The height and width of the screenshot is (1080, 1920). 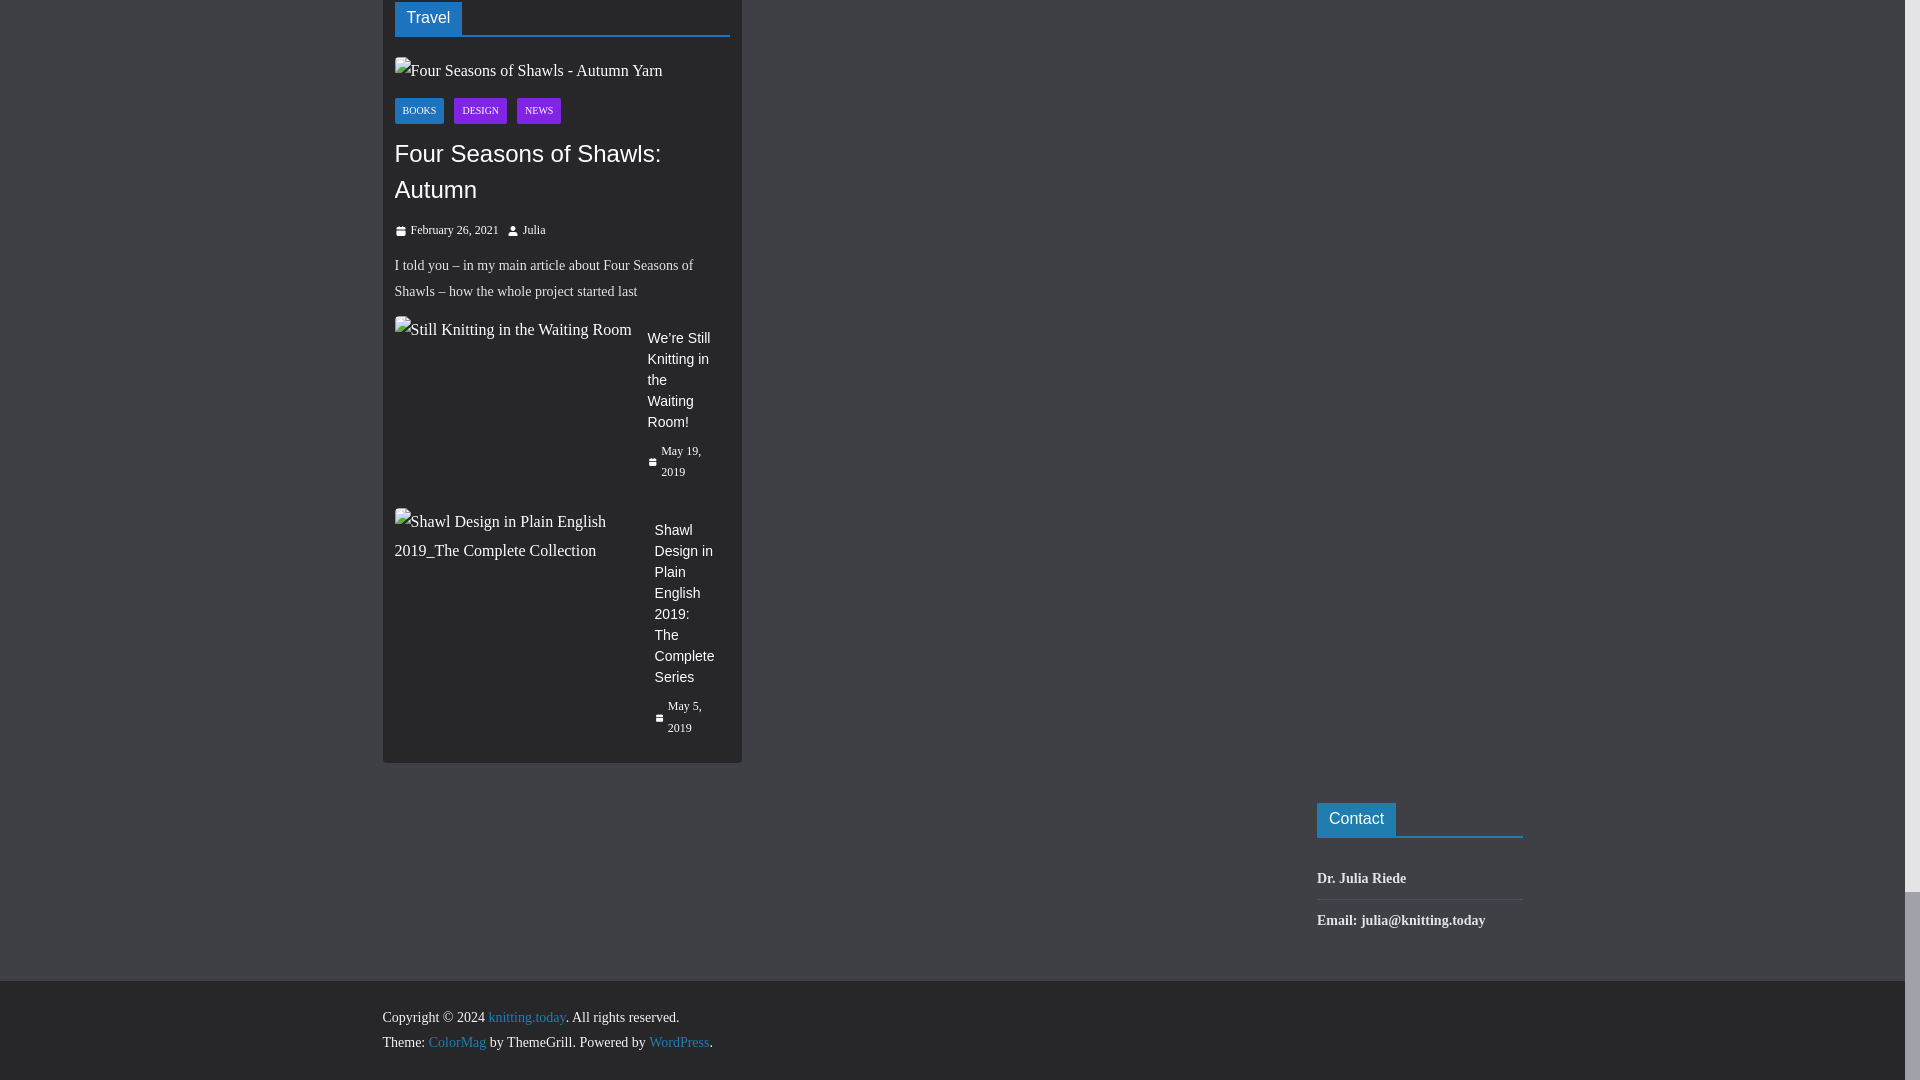 I want to click on Julia, so click(x=534, y=230).